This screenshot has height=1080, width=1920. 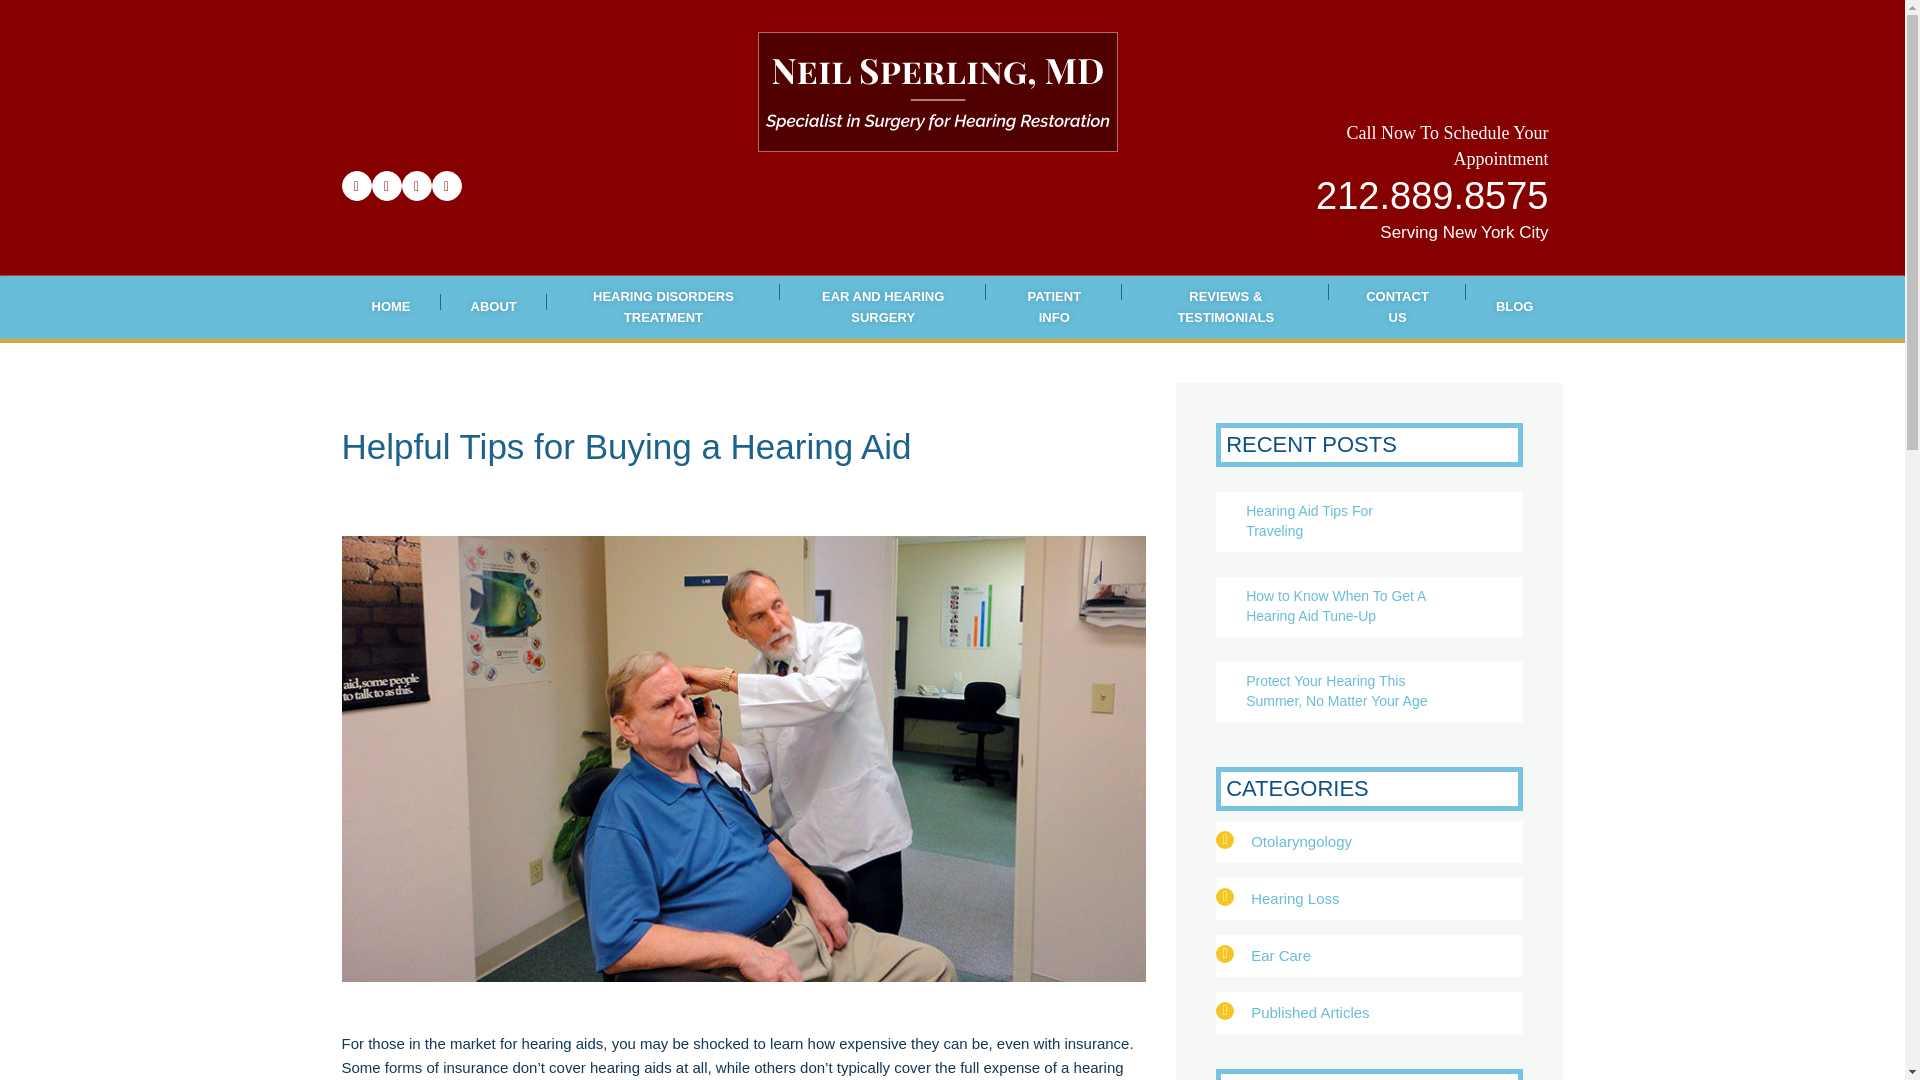 I want to click on HOME, so click(x=391, y=308).